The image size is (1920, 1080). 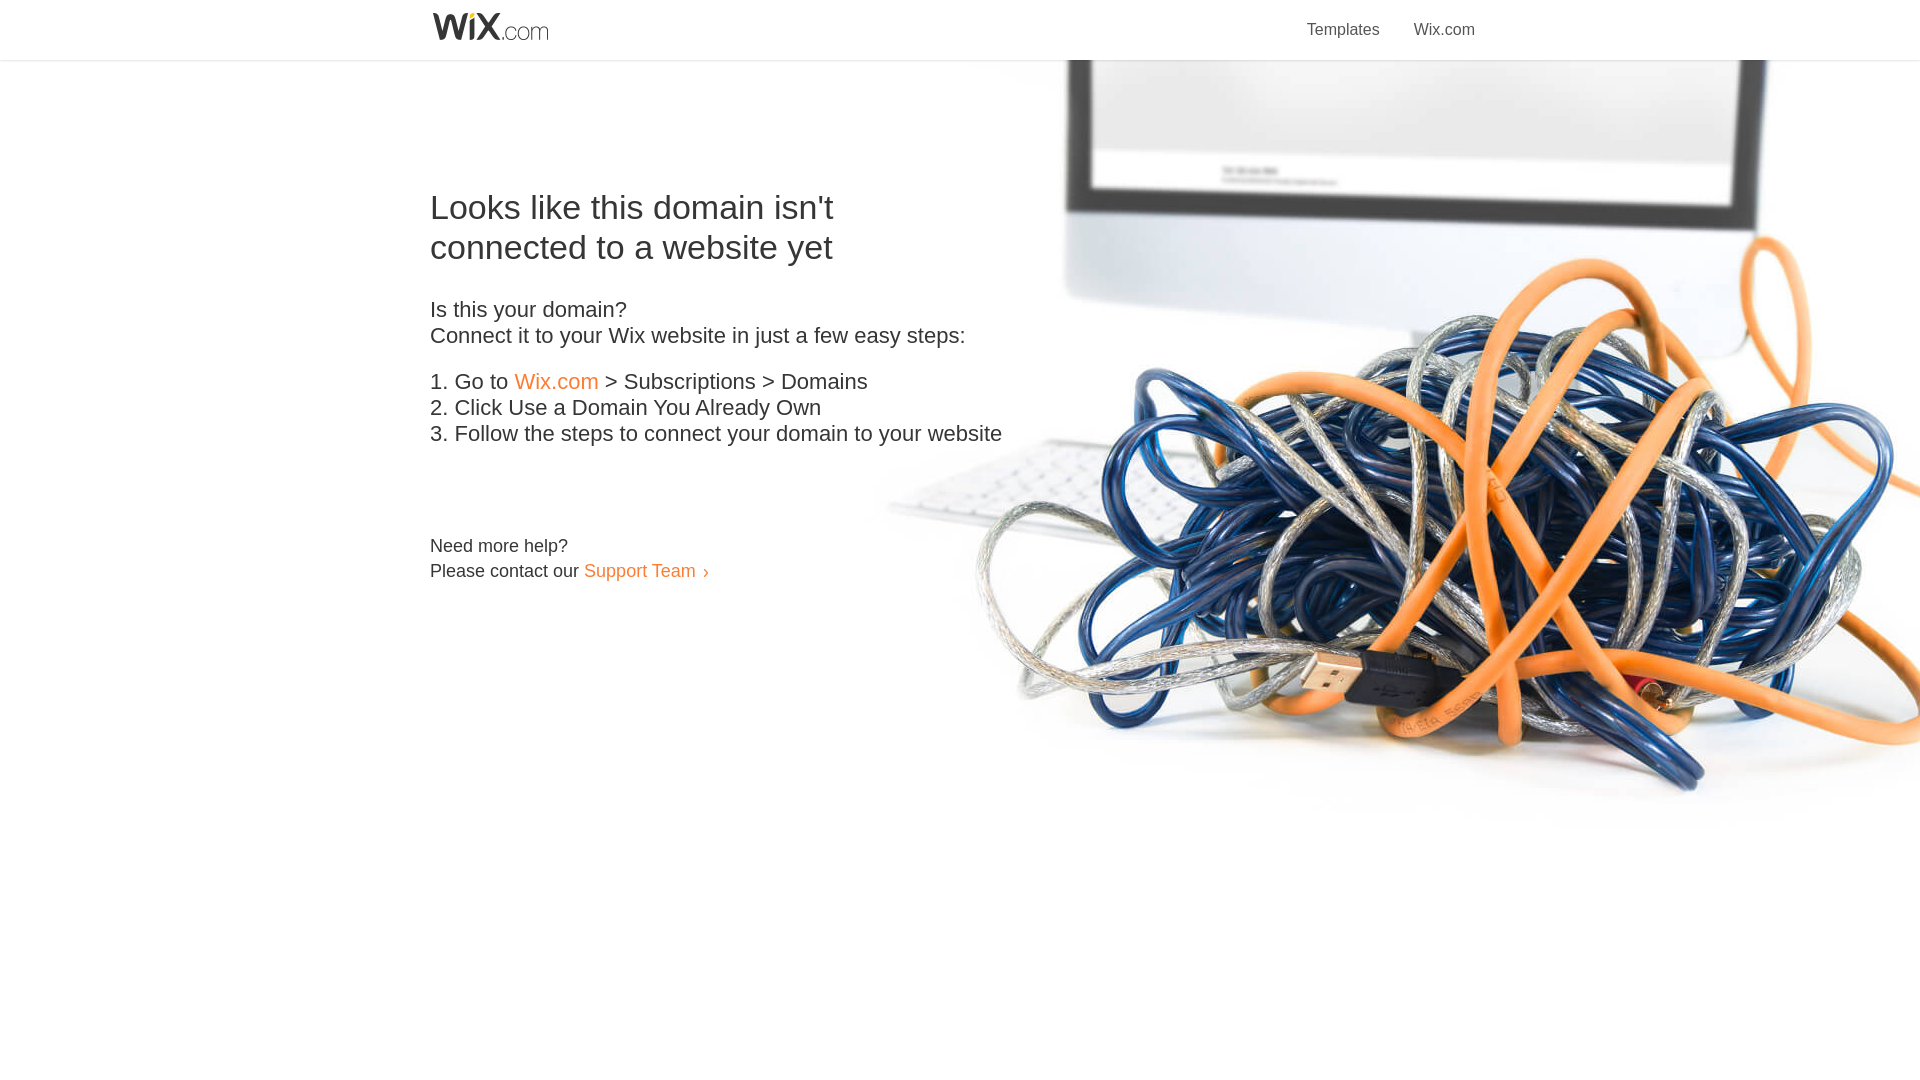 I want to click on Wix.com, so click(x=556, y=382).